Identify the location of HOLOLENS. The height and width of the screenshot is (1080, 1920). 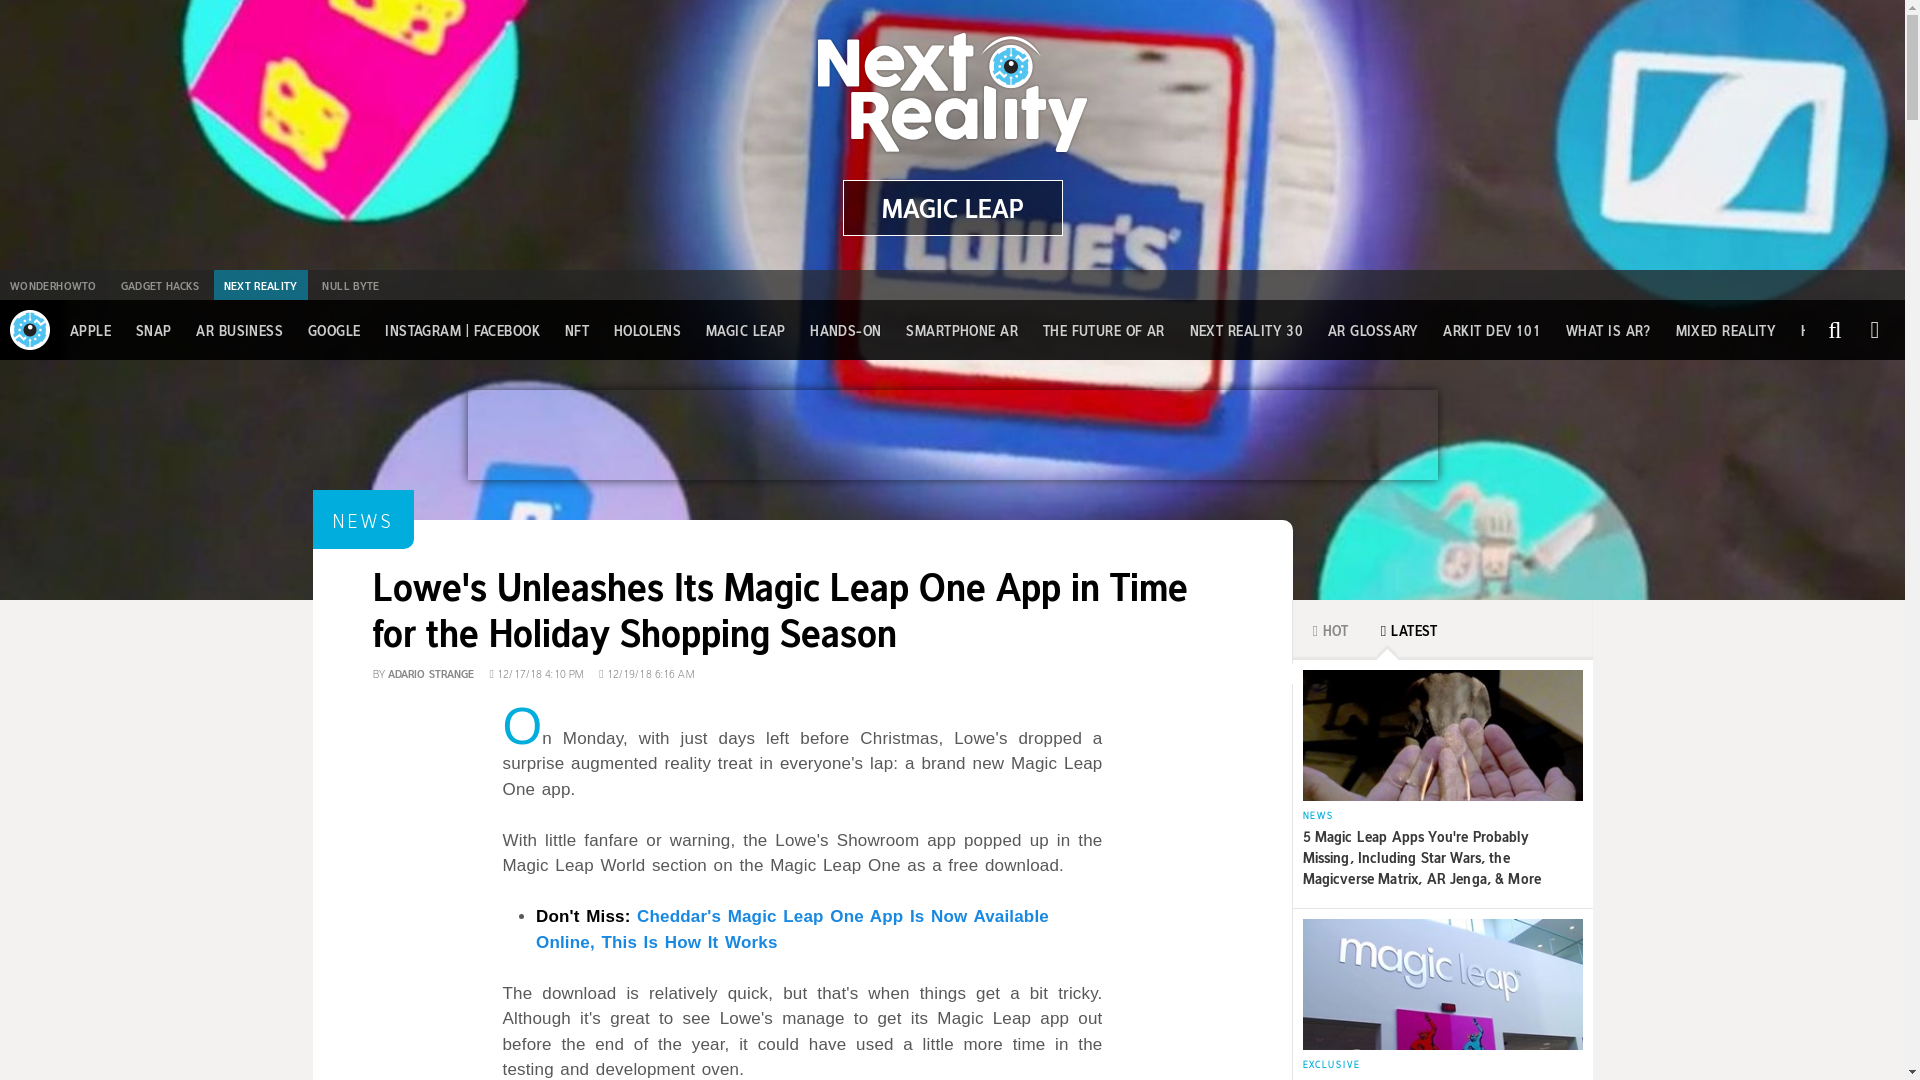
(648, 330).